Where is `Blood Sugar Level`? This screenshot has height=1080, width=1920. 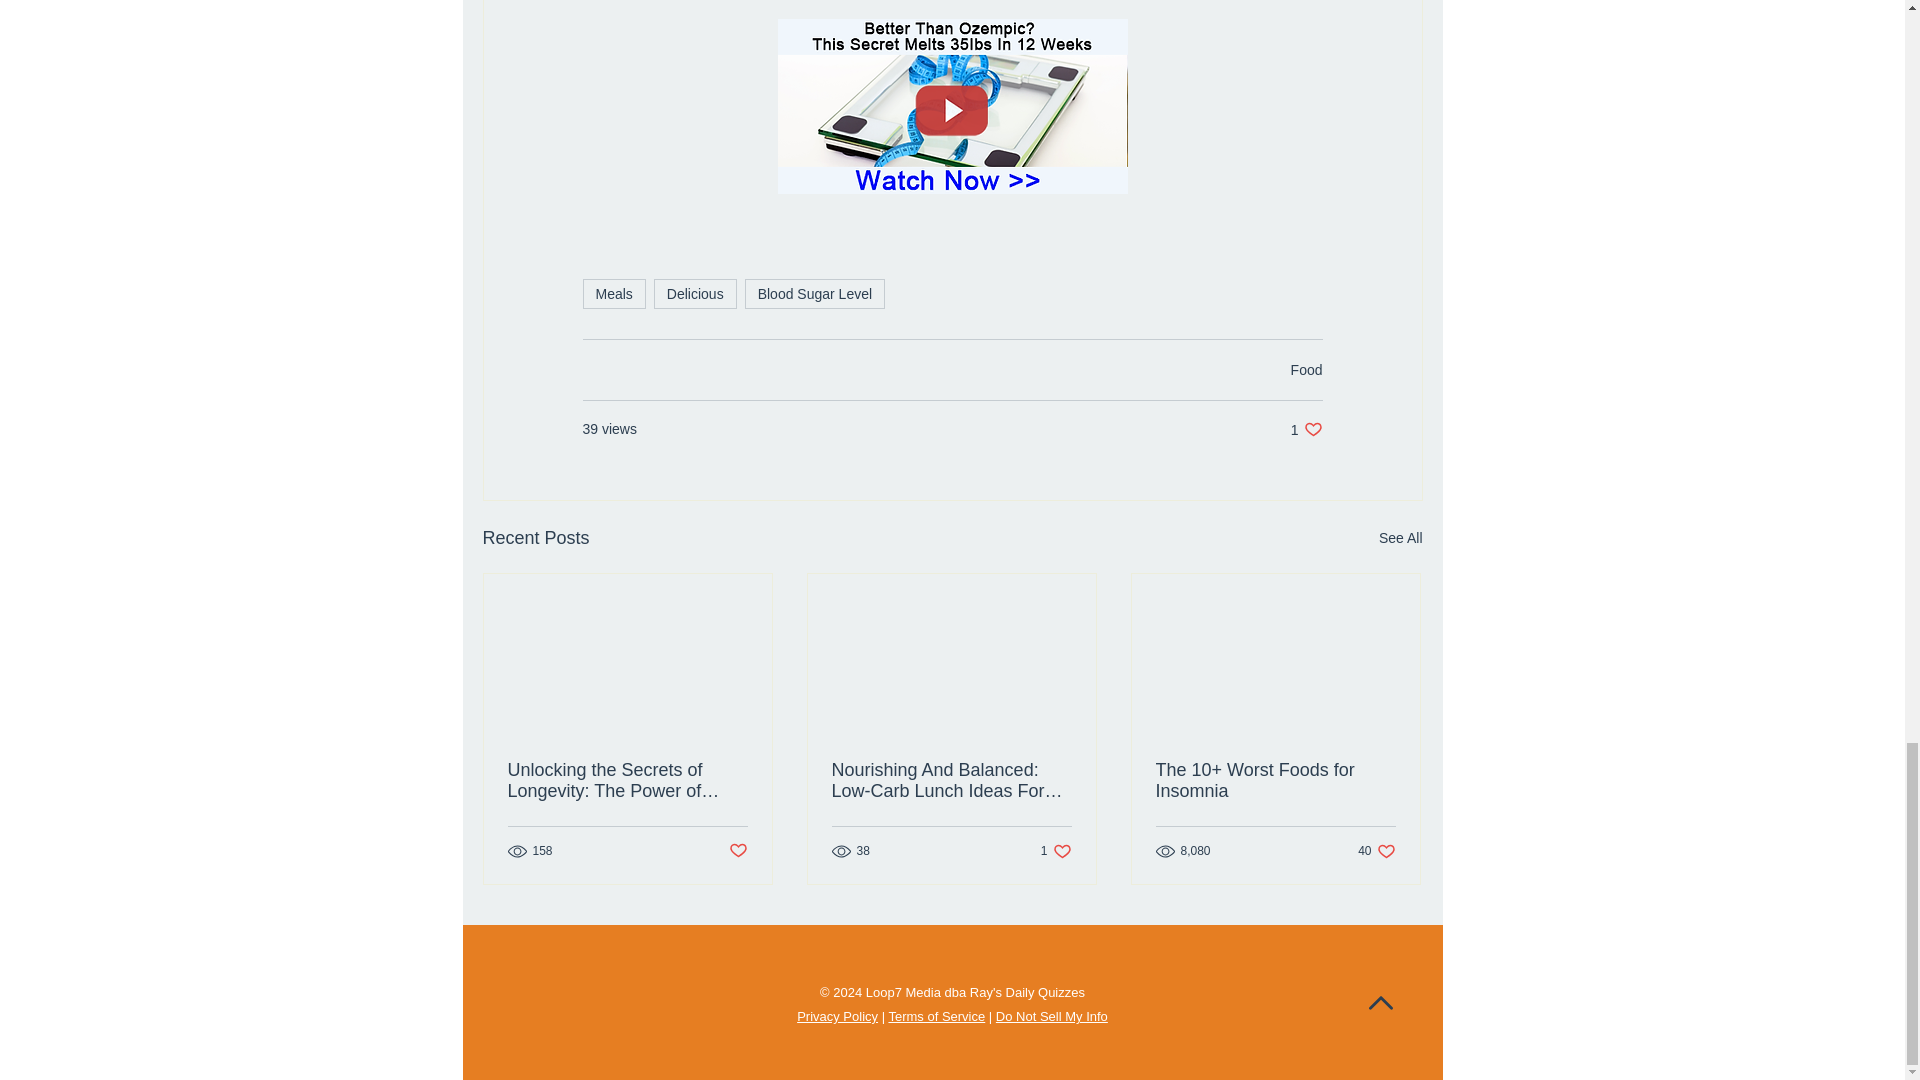 Blood Sugar Level is located at coordinates (1376, 851).